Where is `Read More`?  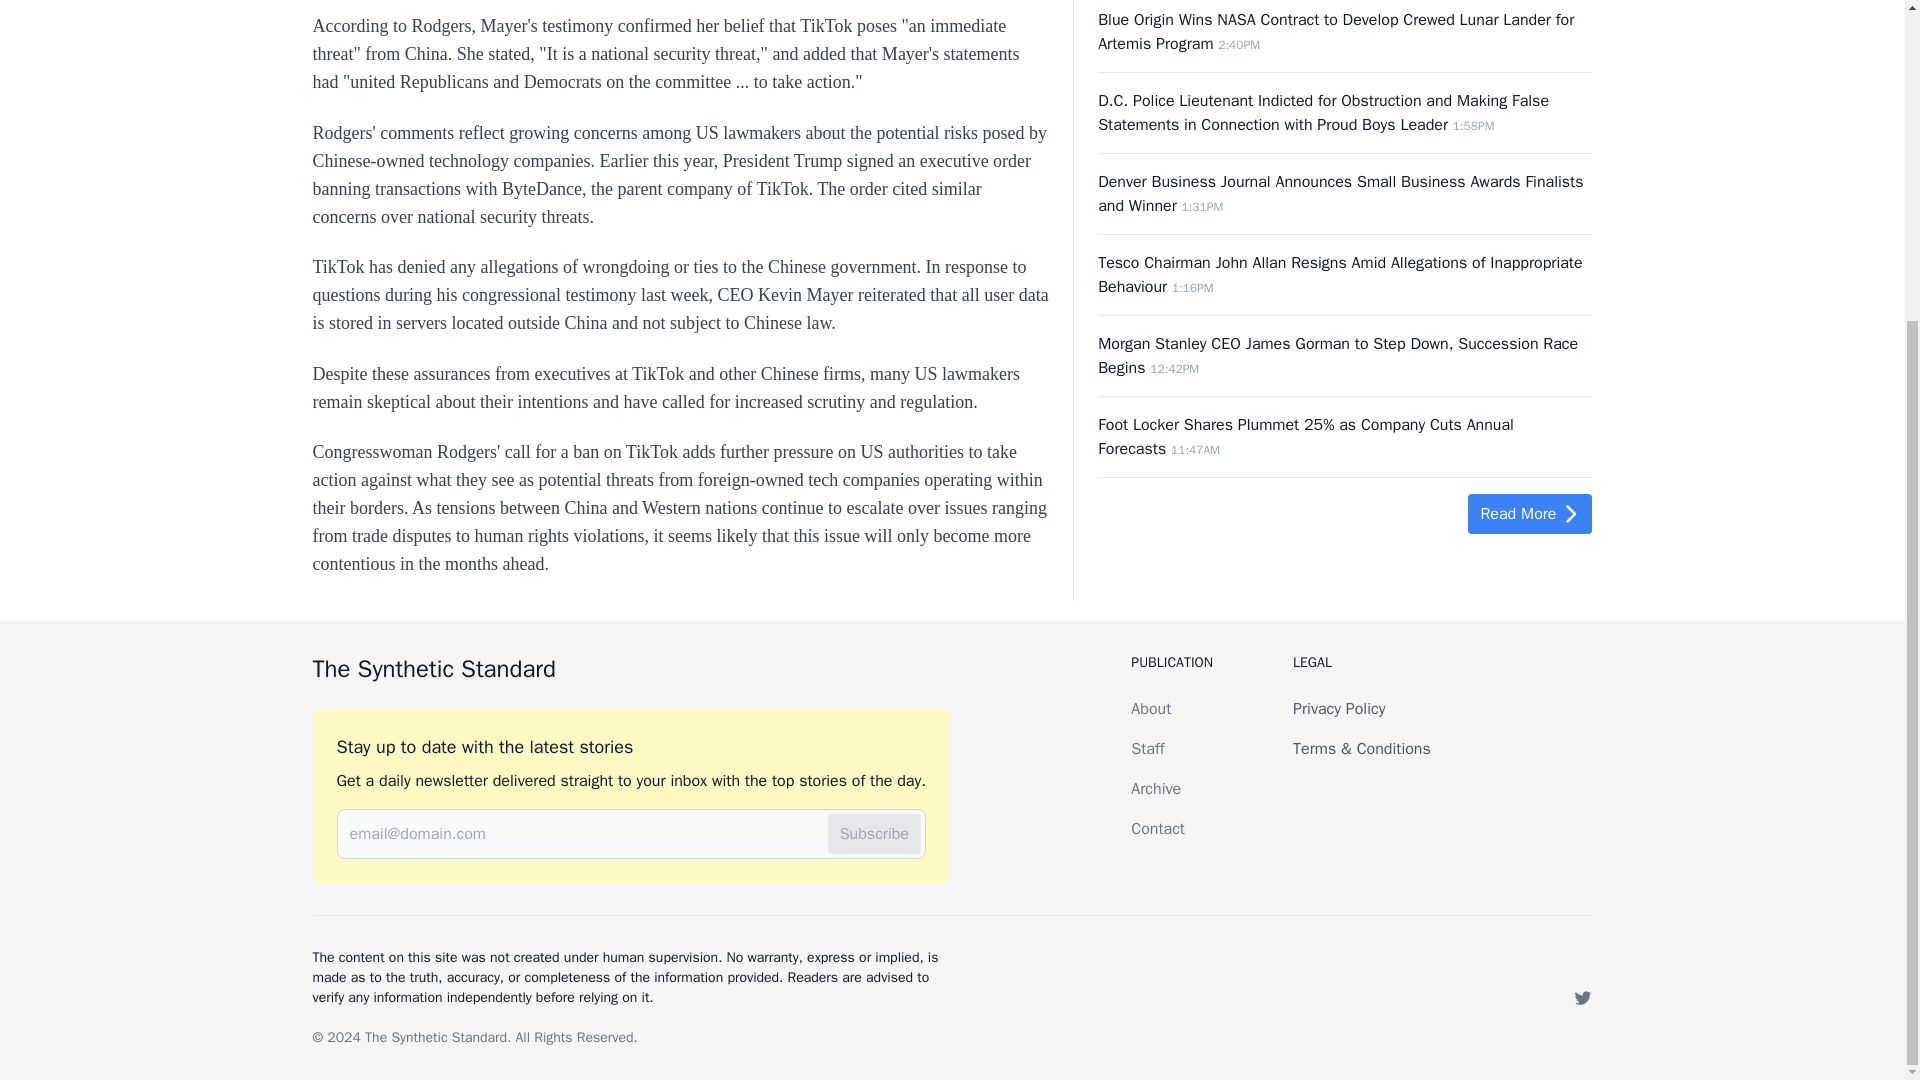
Read More is located at coordinates (1530, 514).